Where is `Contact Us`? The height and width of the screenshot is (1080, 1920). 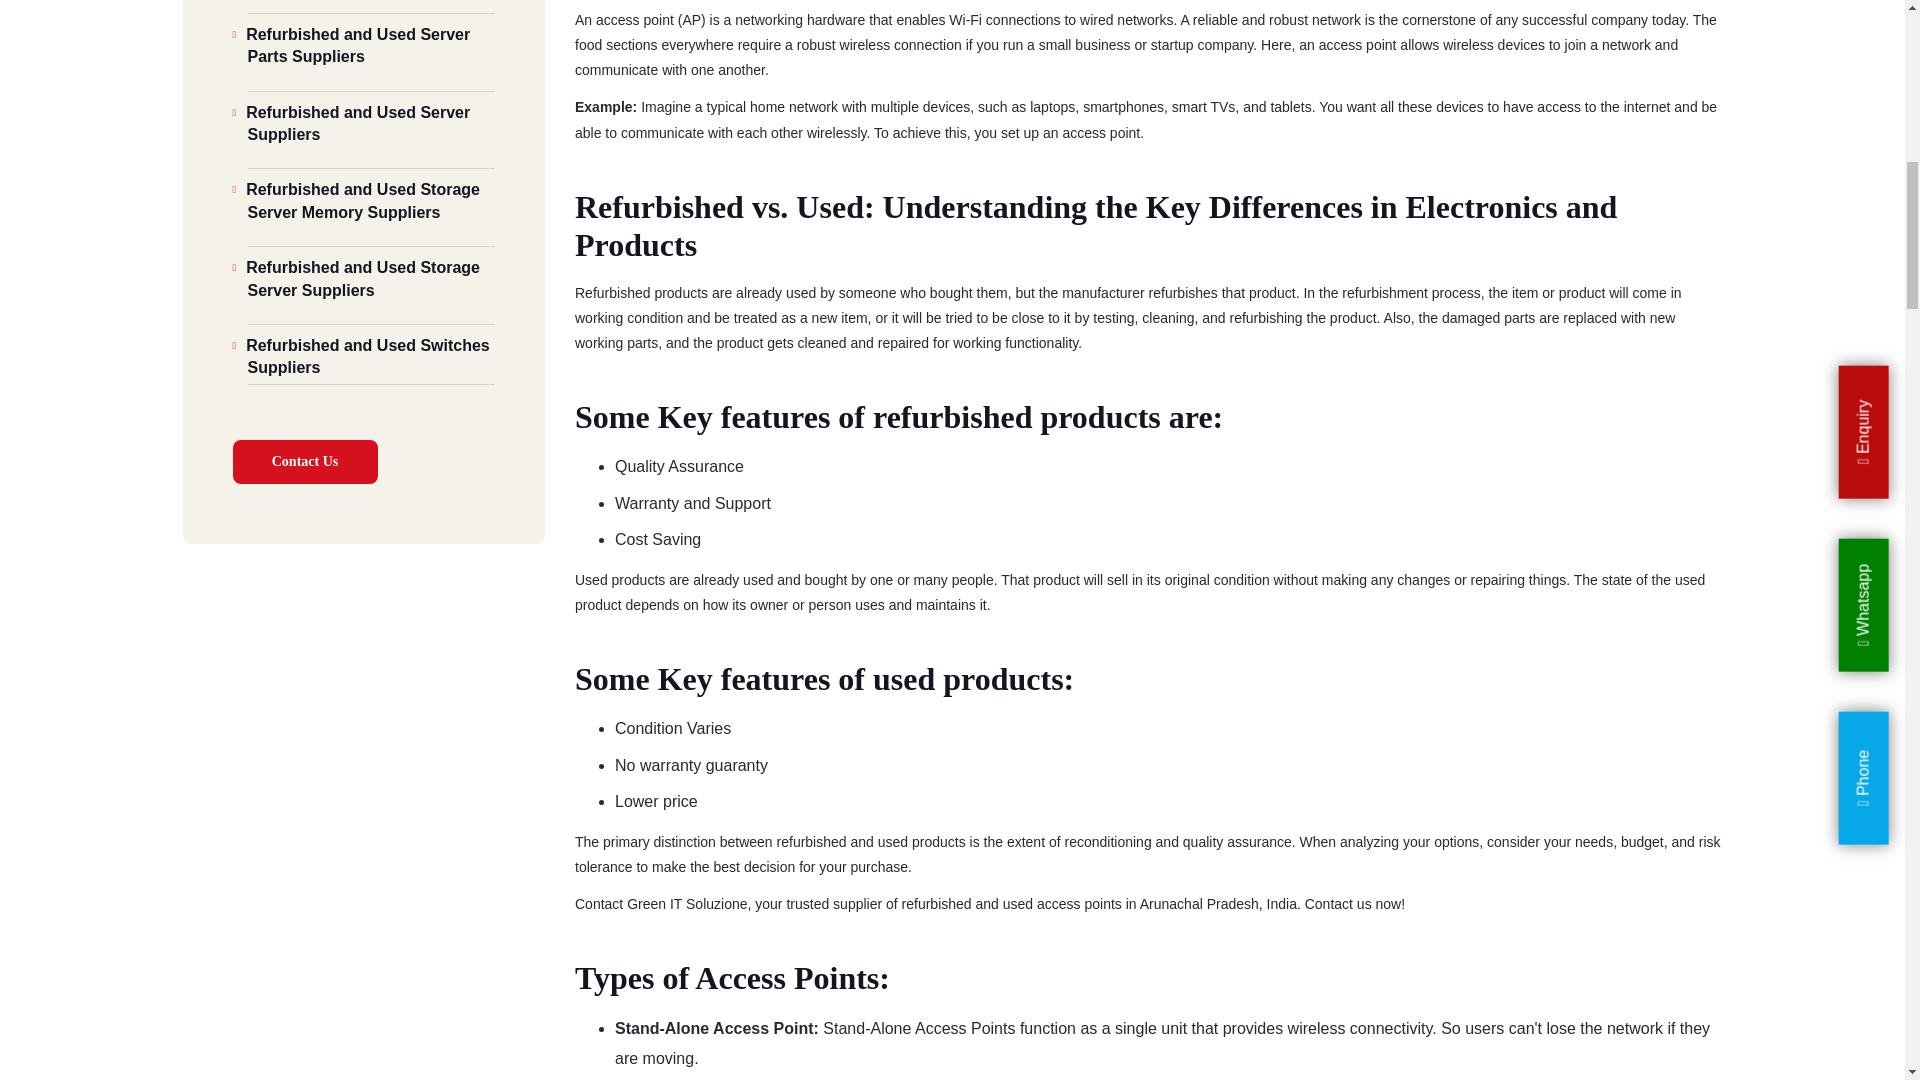
Contact Us is located at coordinates (304, 461).